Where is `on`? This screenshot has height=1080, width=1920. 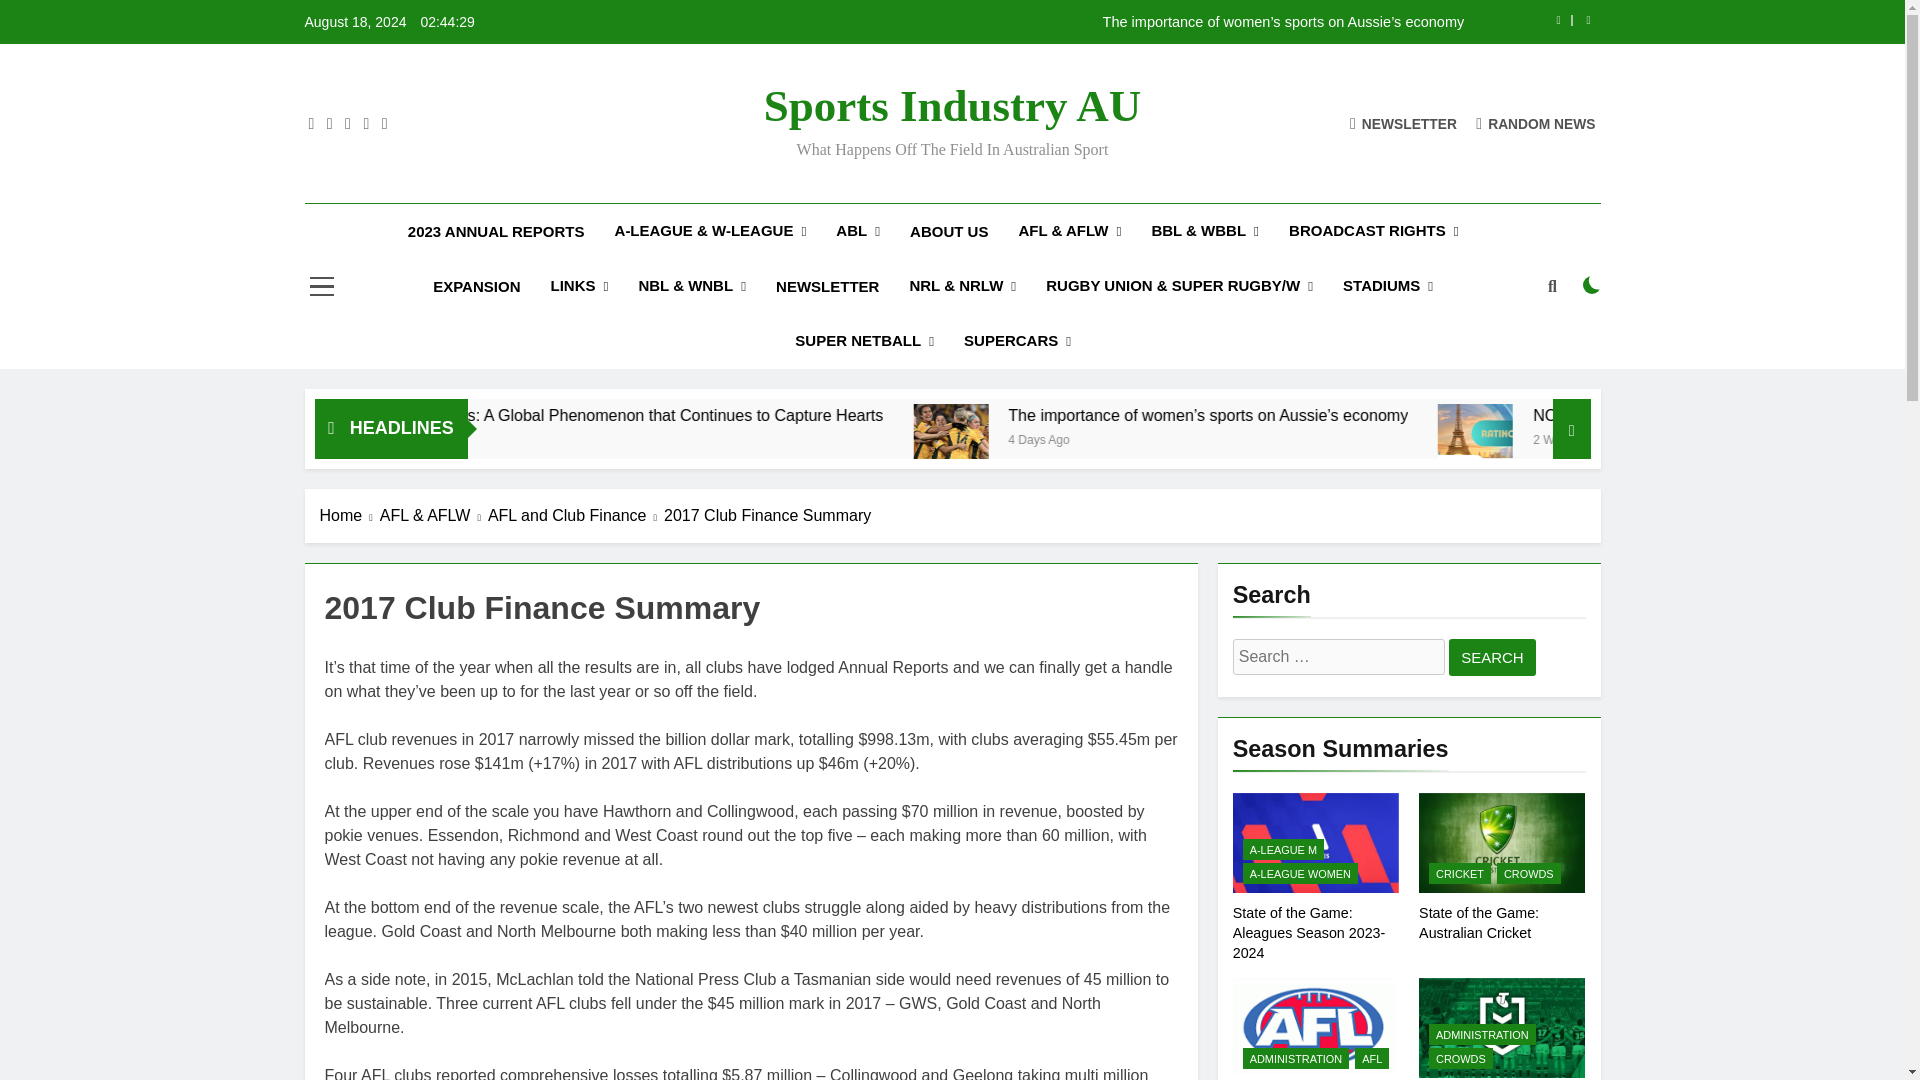
on is located at coordinates (1592, 284).